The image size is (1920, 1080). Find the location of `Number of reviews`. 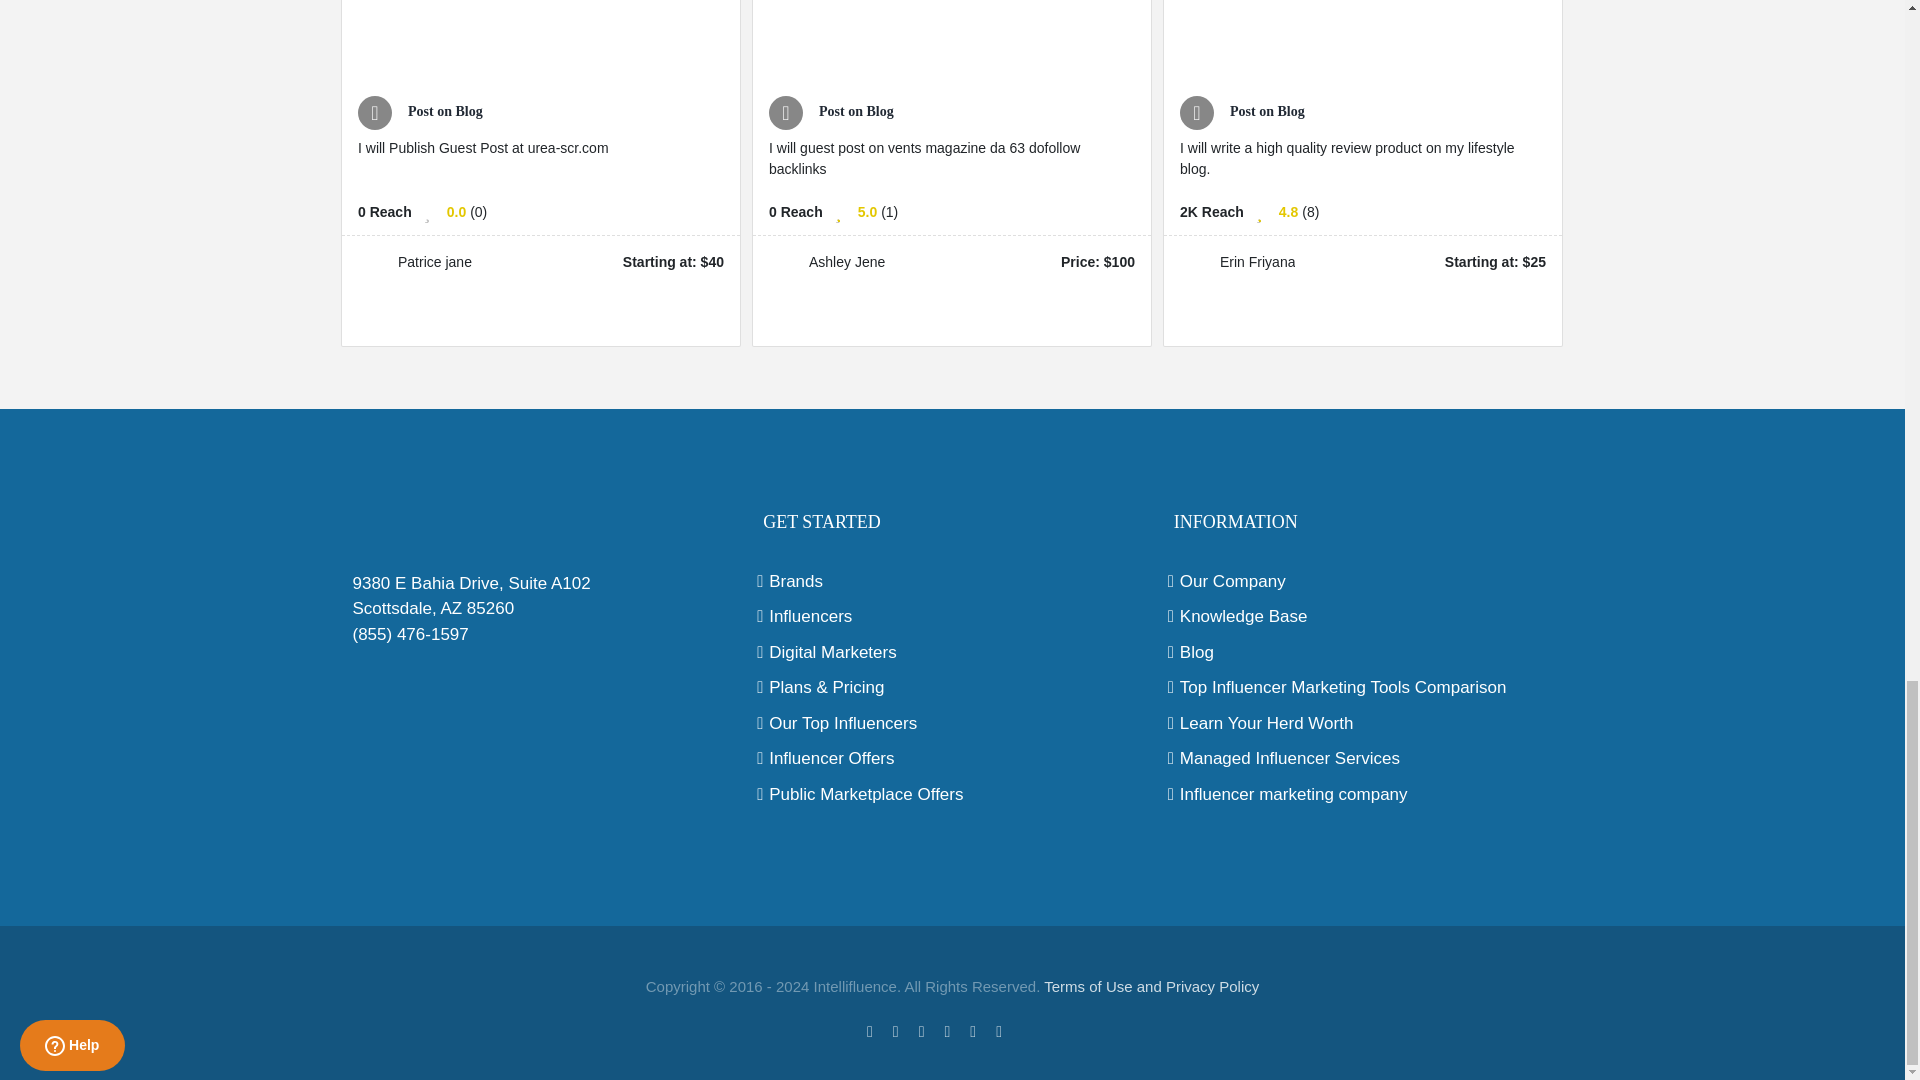

Number of reviews is located at coordinates (1310, 212).